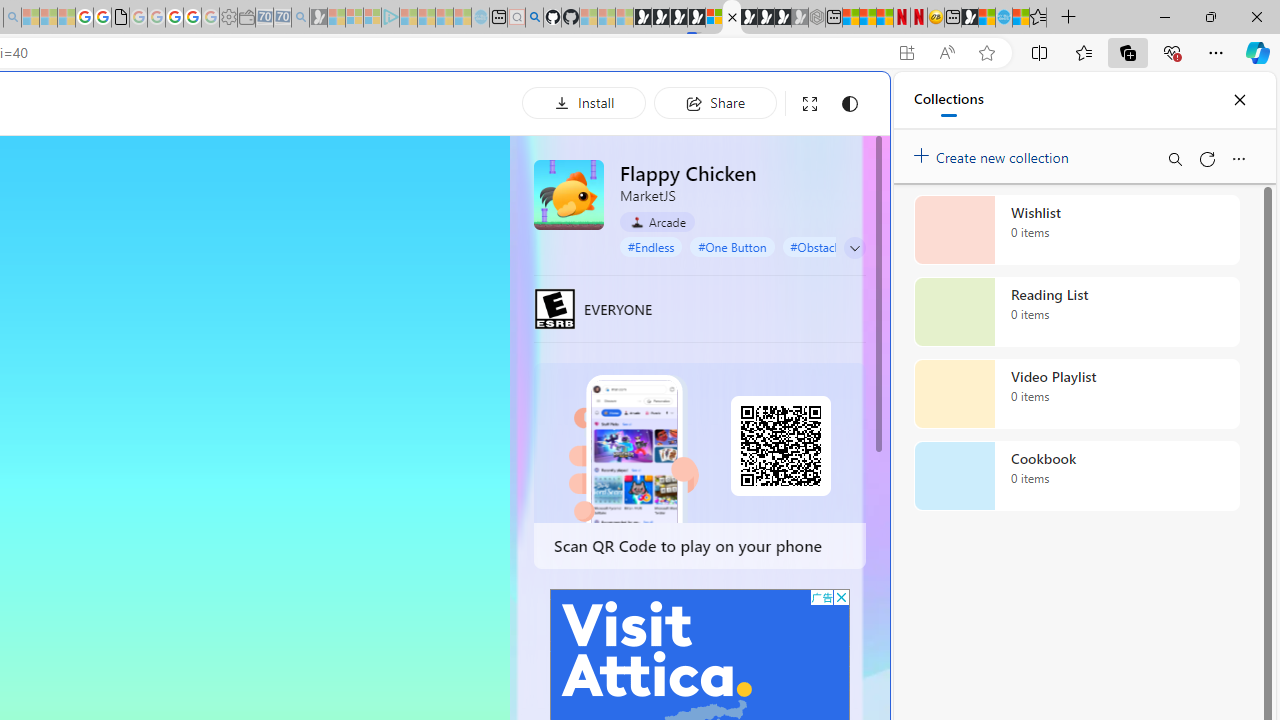 Image resolution: width=1280 pixels, height=720 pixels. What do you see at coordinates (276, 266) in the screenshot?
I see `Tabs you've opened` at bounding box center [276, 266].